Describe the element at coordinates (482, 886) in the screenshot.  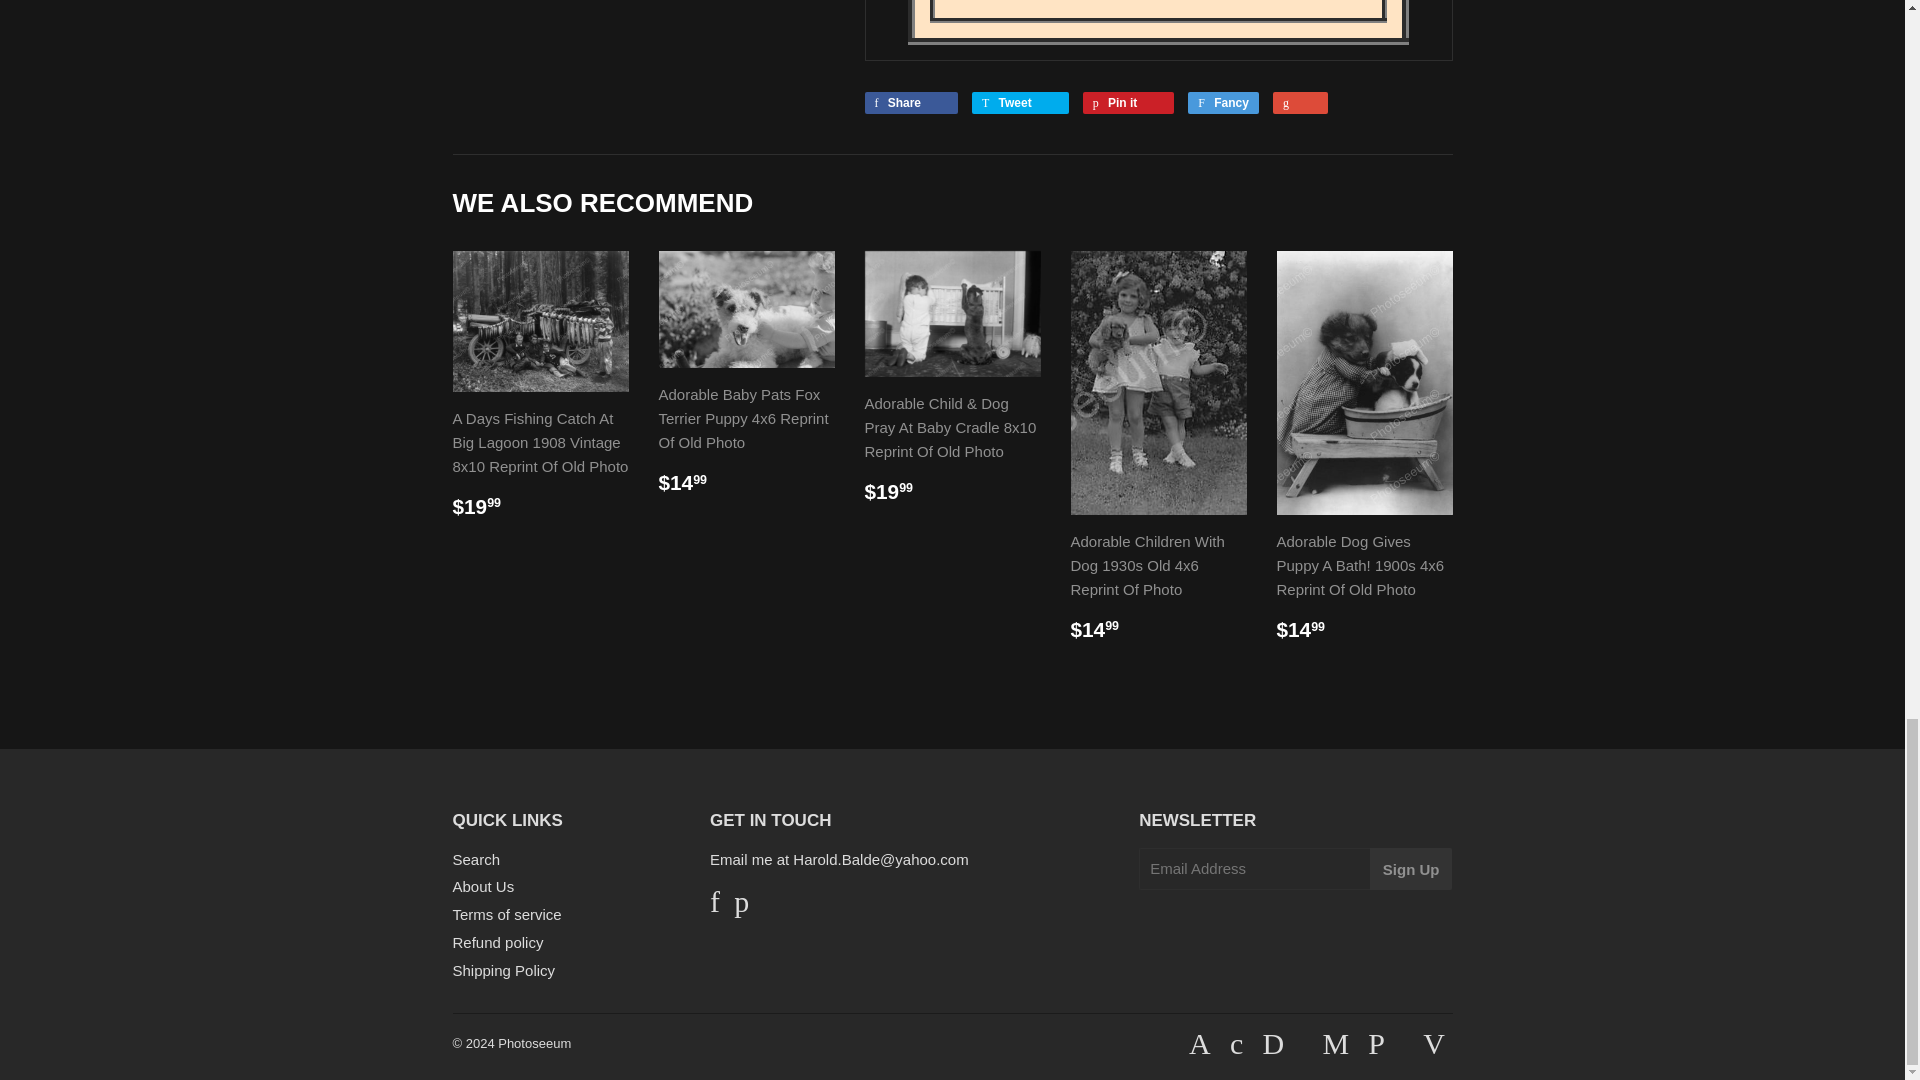
I see `About Us` at that location.